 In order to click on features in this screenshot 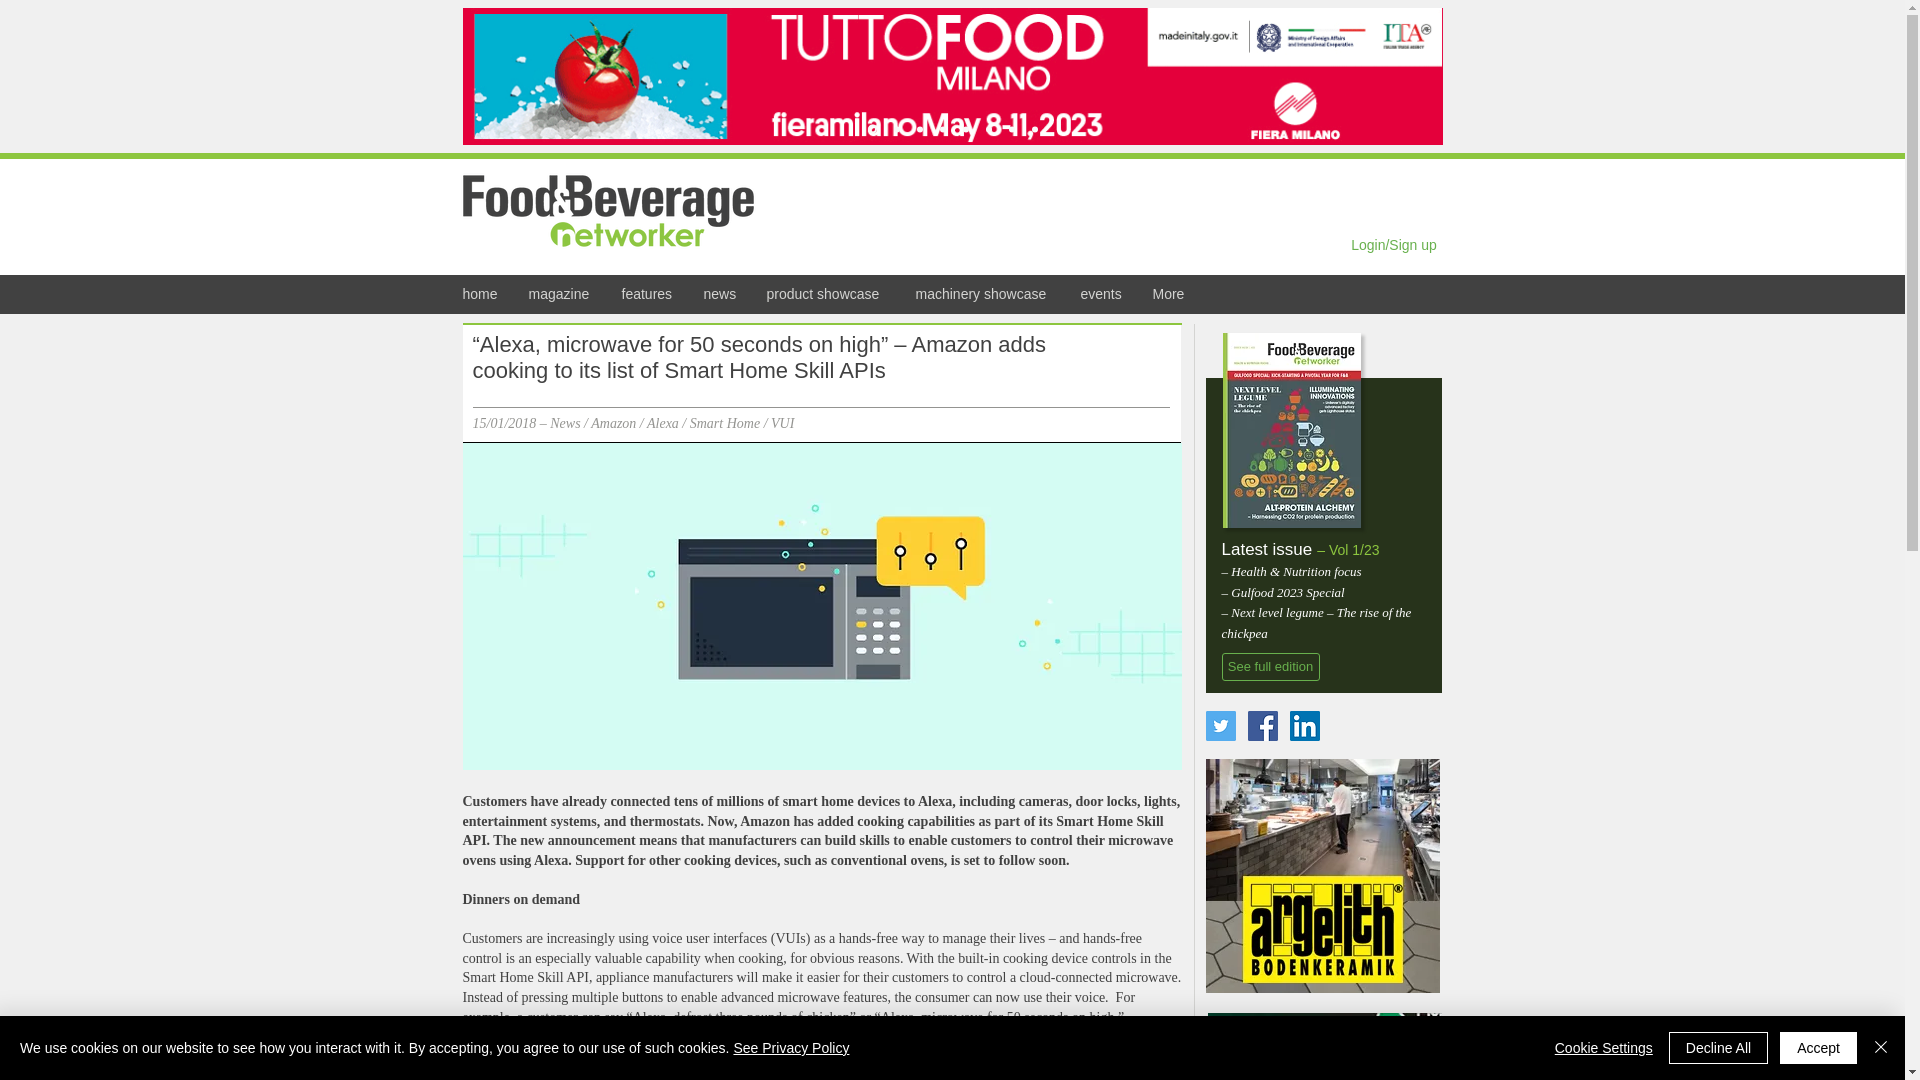, I will do `click(646, 294)`.